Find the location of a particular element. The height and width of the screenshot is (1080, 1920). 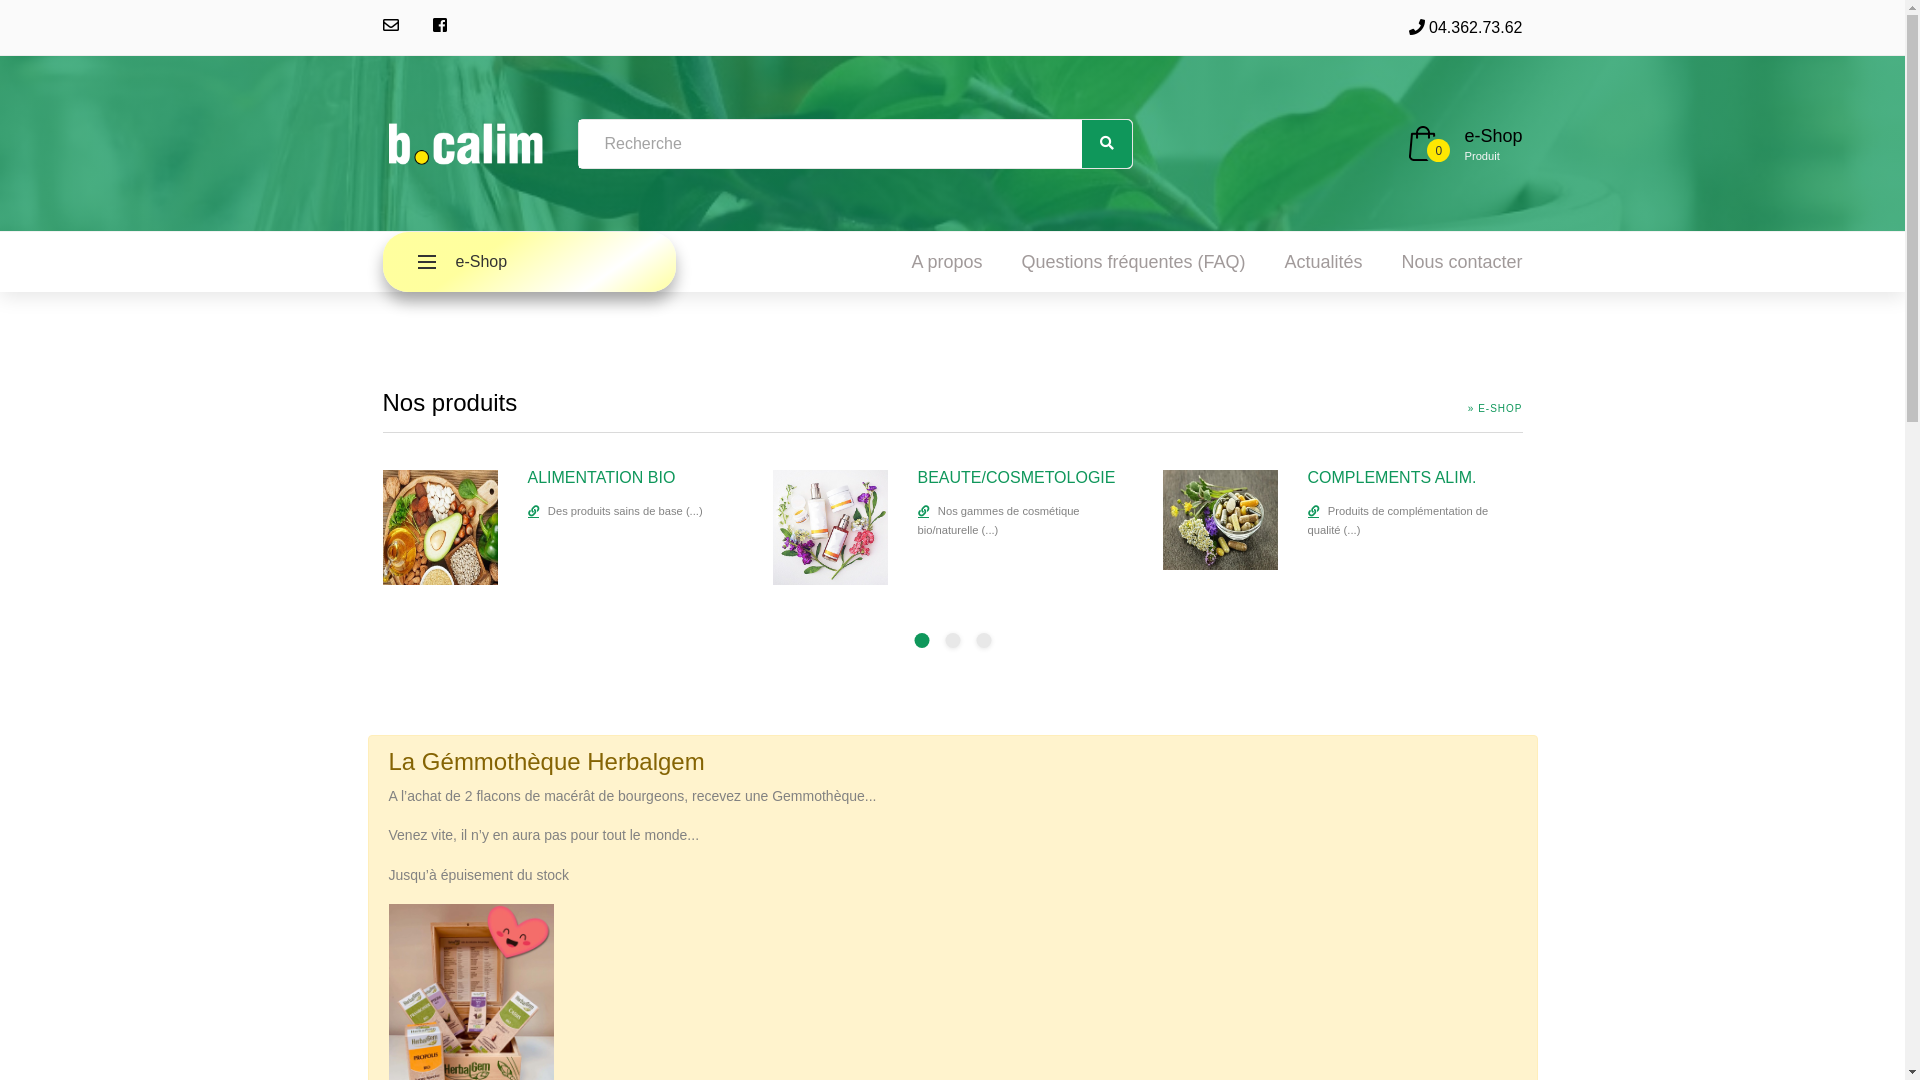

COMPLEMENTS ALIM. is located at coordinates (1220, 520).